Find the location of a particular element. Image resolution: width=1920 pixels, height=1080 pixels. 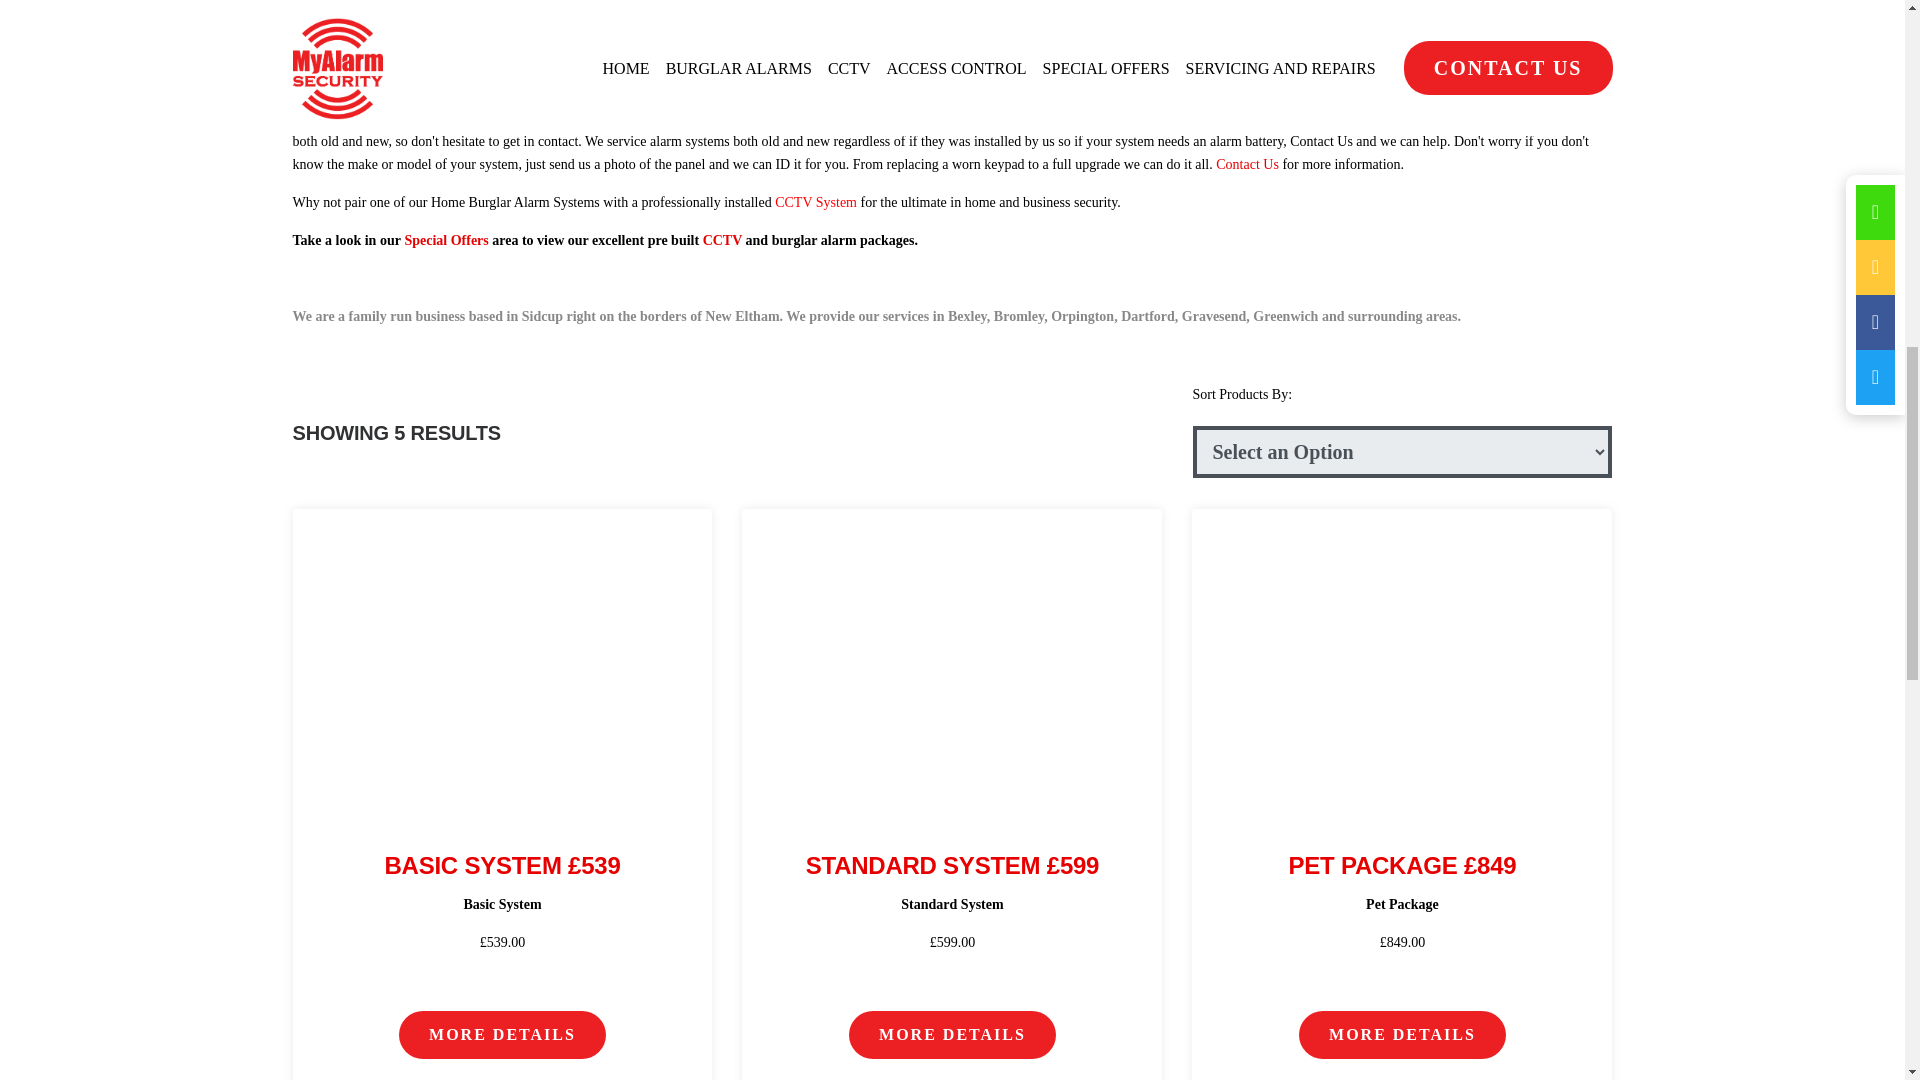

Contact Us is located at coordinates (1322, 141).